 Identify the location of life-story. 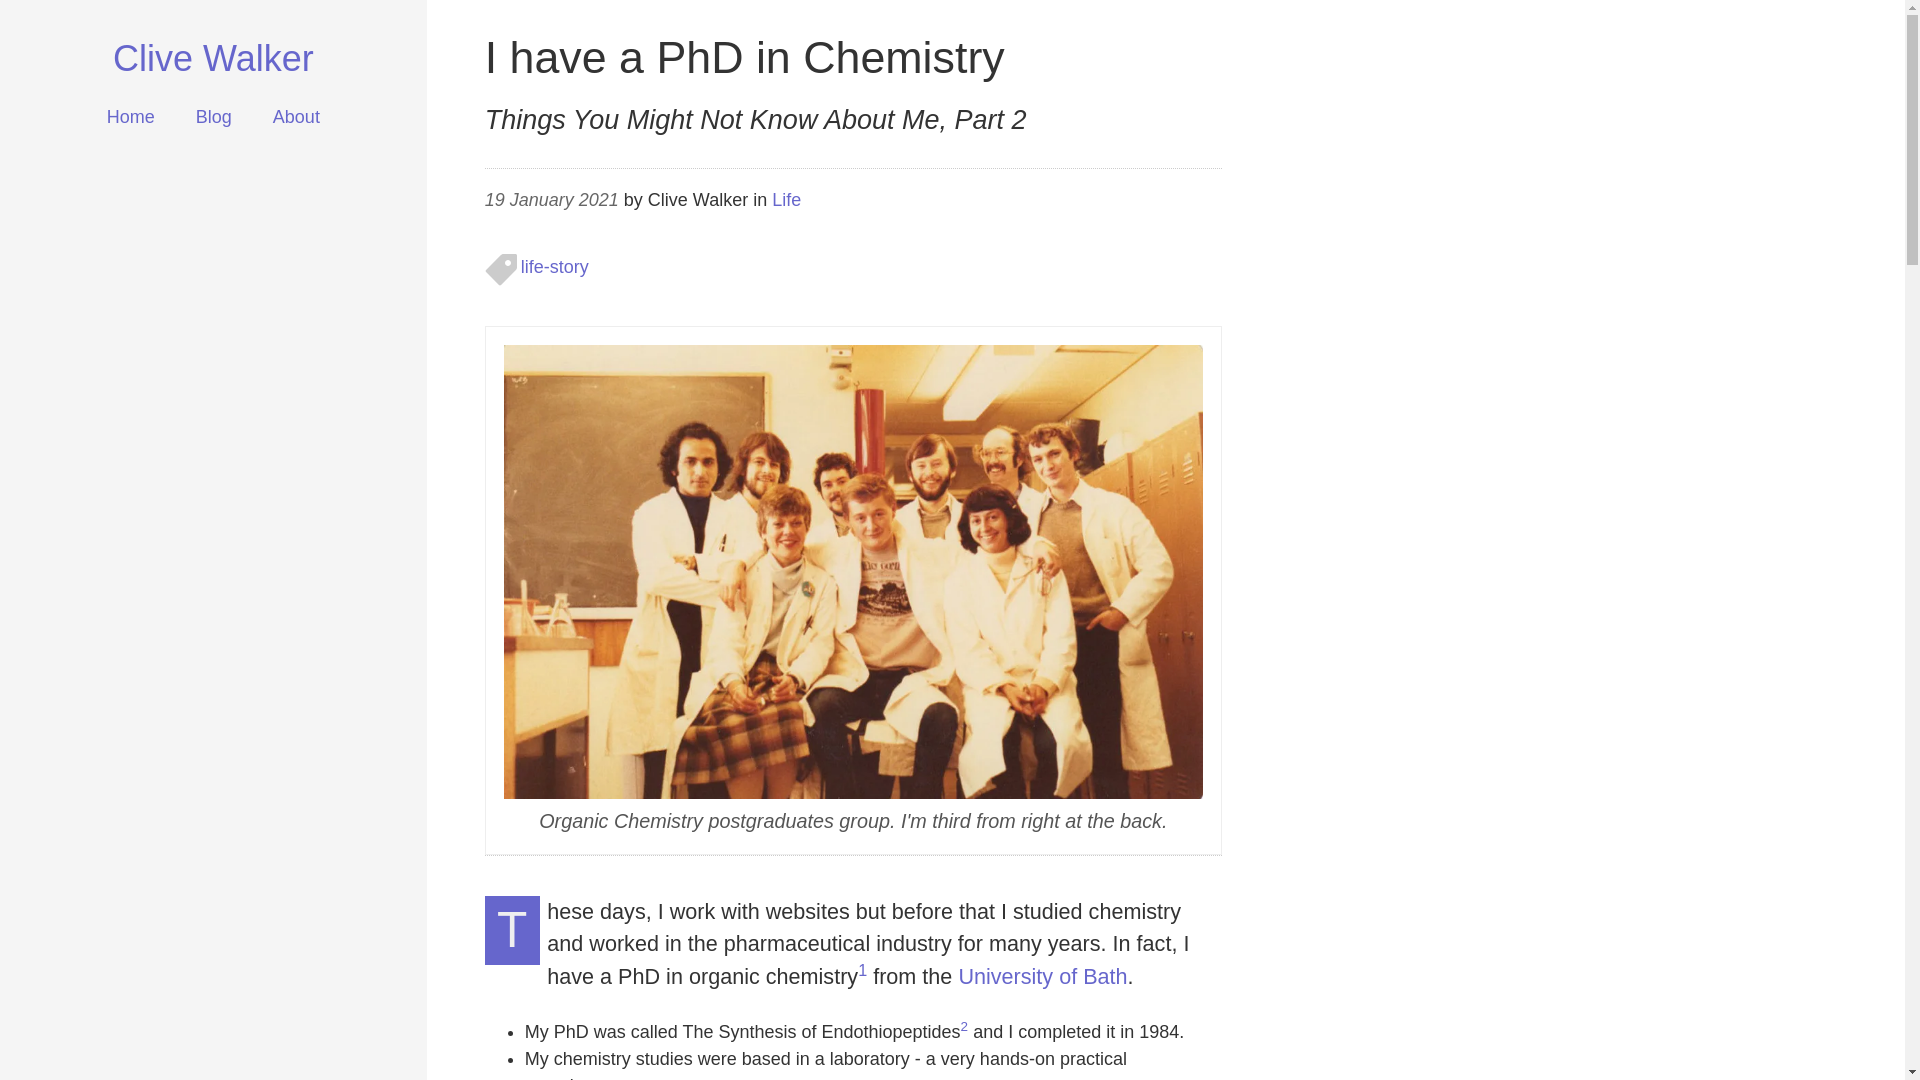
(554, 268).